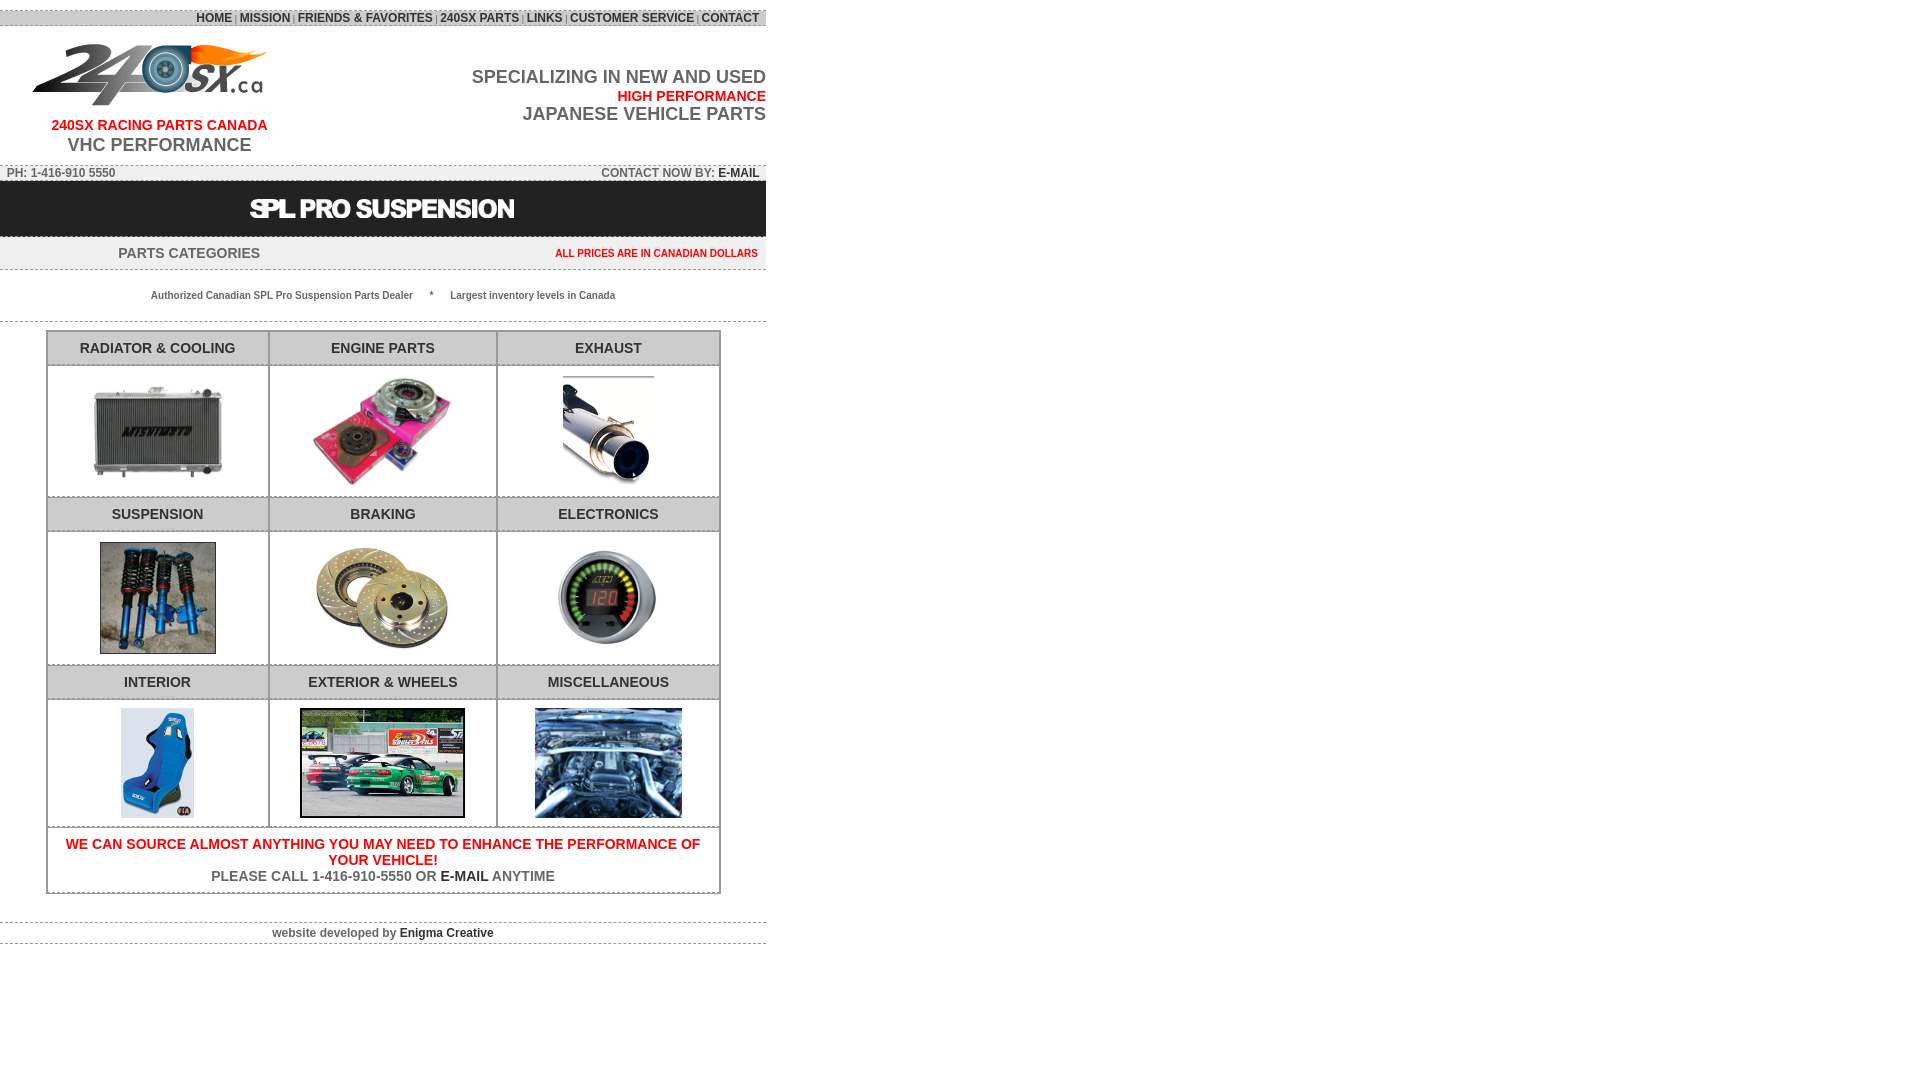 Image resolution: width=1920 pixels, height=1080 pixels. Describe the element at coordinates (383, 348) in the screenshot. I see `ENGINE PARTS` at that location.